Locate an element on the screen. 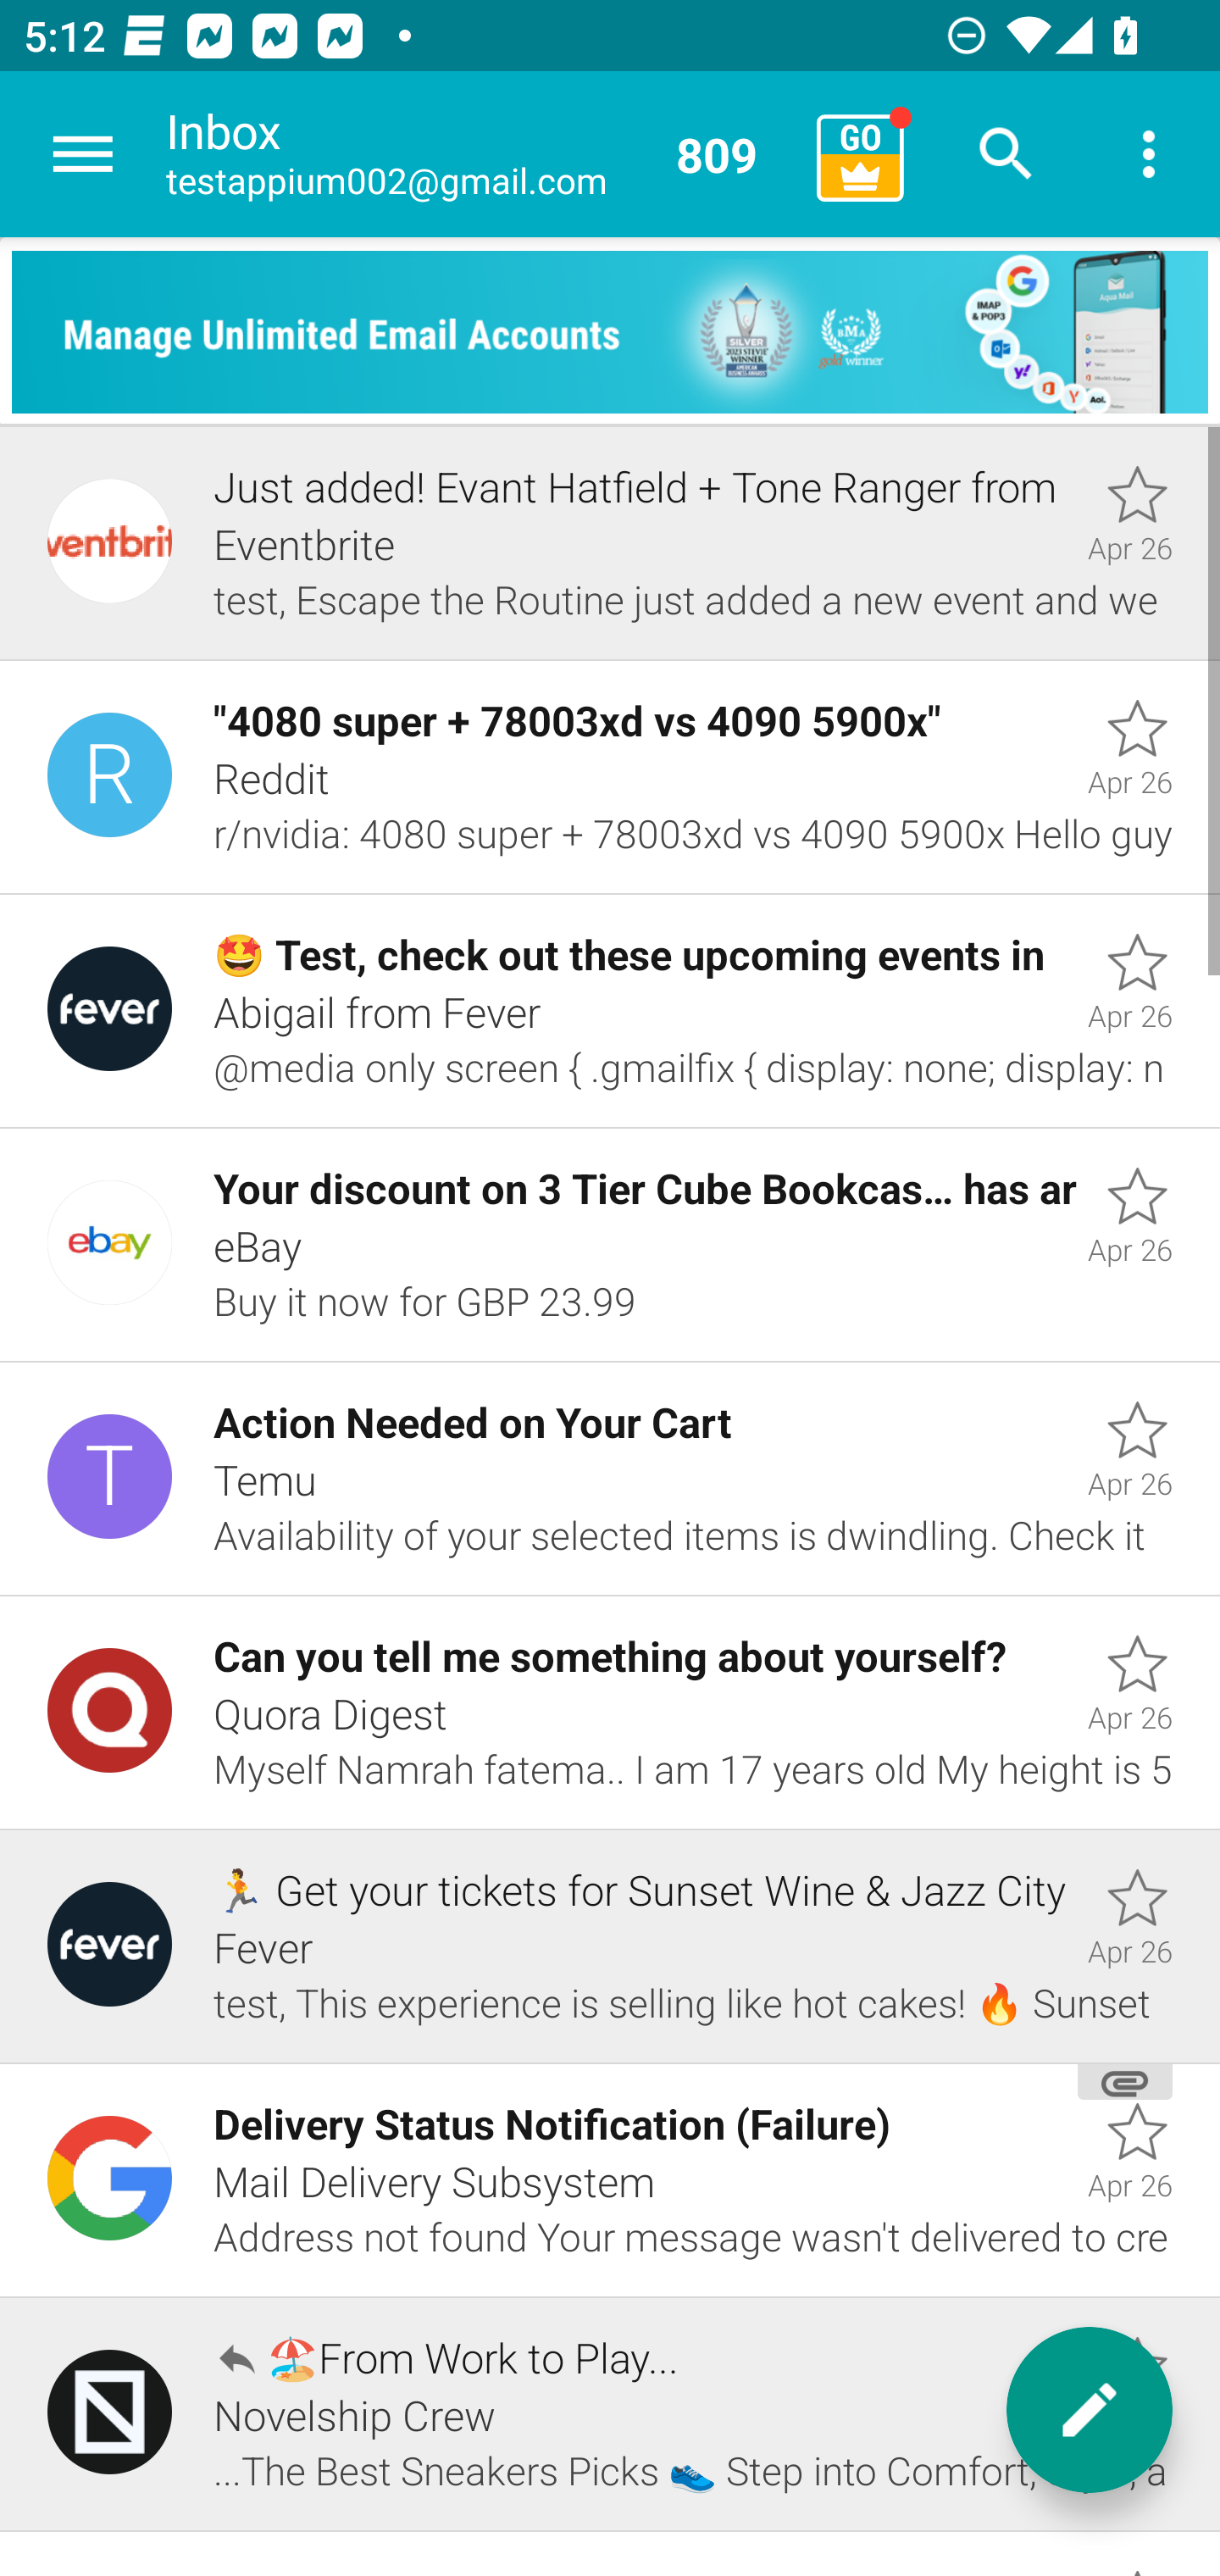 Image resolution: width=1220 pixels, height=2576 pixels. More options is located at coordinates (1149, 154).